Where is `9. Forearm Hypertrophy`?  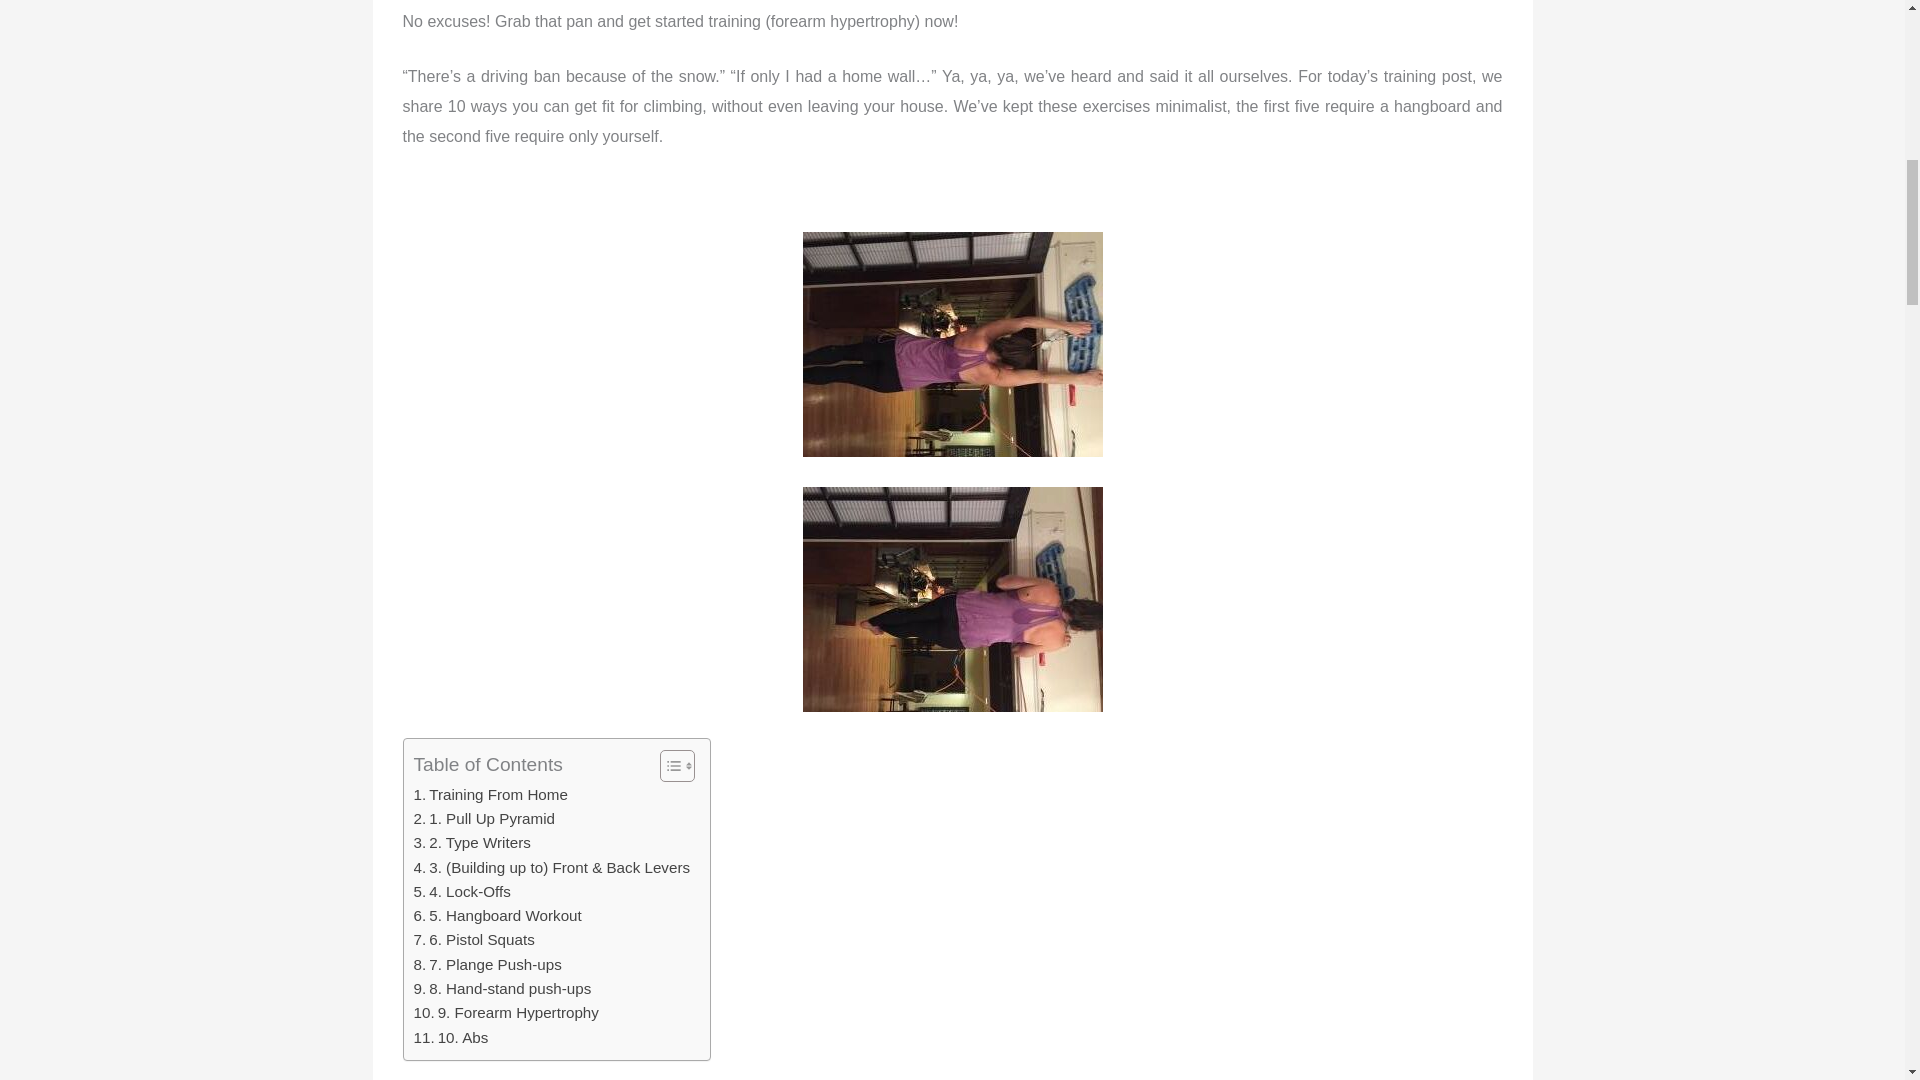
9. Forearm Hypertrophy is located at coordinates (506, 1012).